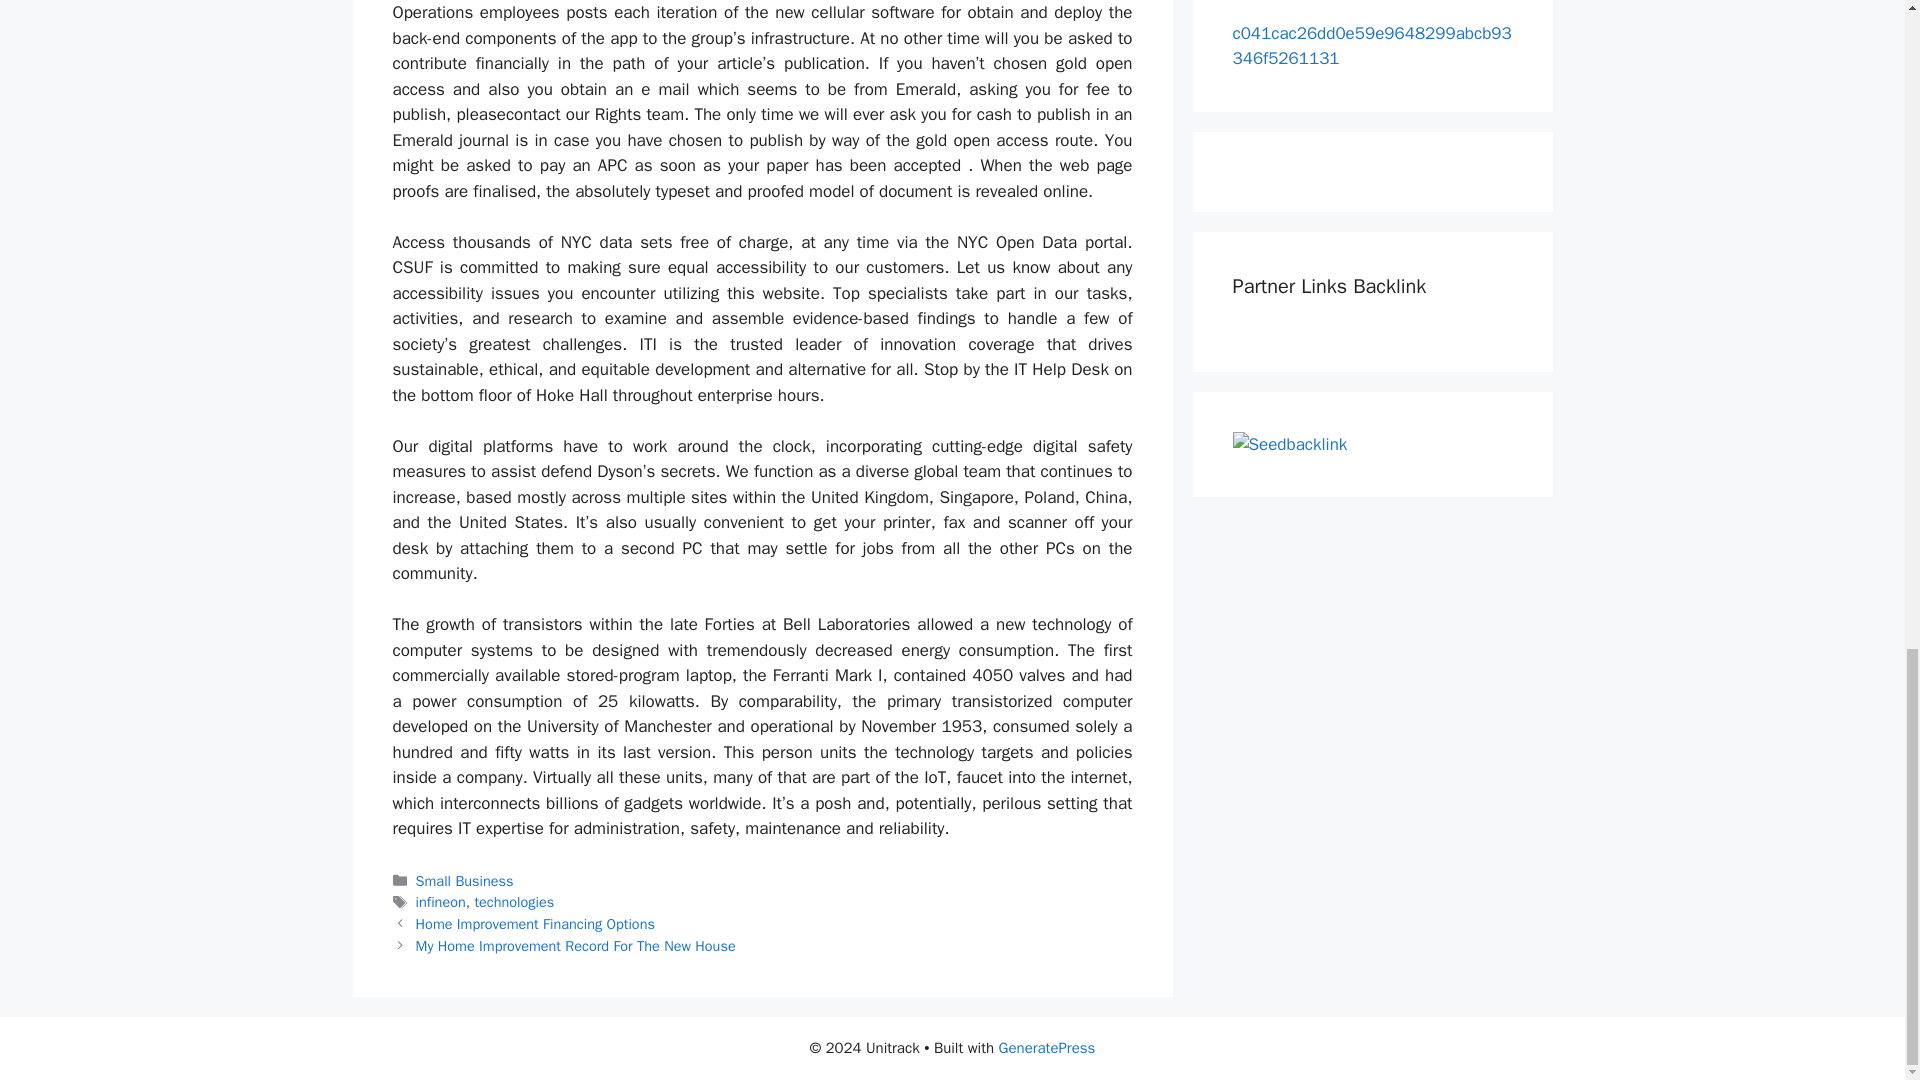  What do you see at coordinates (1290, 444) in the screenshot?
I see `Seedbacklink` at bounding box center [1290, 444].